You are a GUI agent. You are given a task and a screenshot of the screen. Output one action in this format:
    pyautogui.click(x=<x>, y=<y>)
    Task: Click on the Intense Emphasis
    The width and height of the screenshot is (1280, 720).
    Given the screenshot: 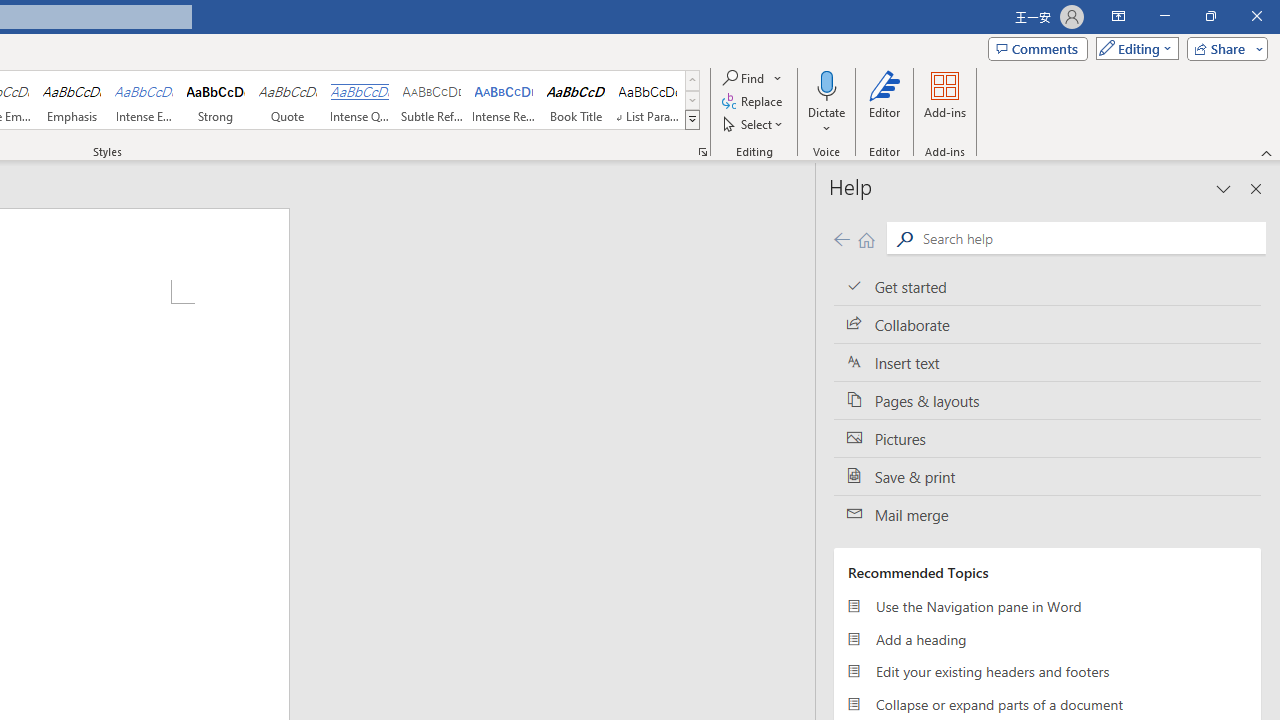 What is the action you would take?
    pyautogui.click(x=144, y=100)
    